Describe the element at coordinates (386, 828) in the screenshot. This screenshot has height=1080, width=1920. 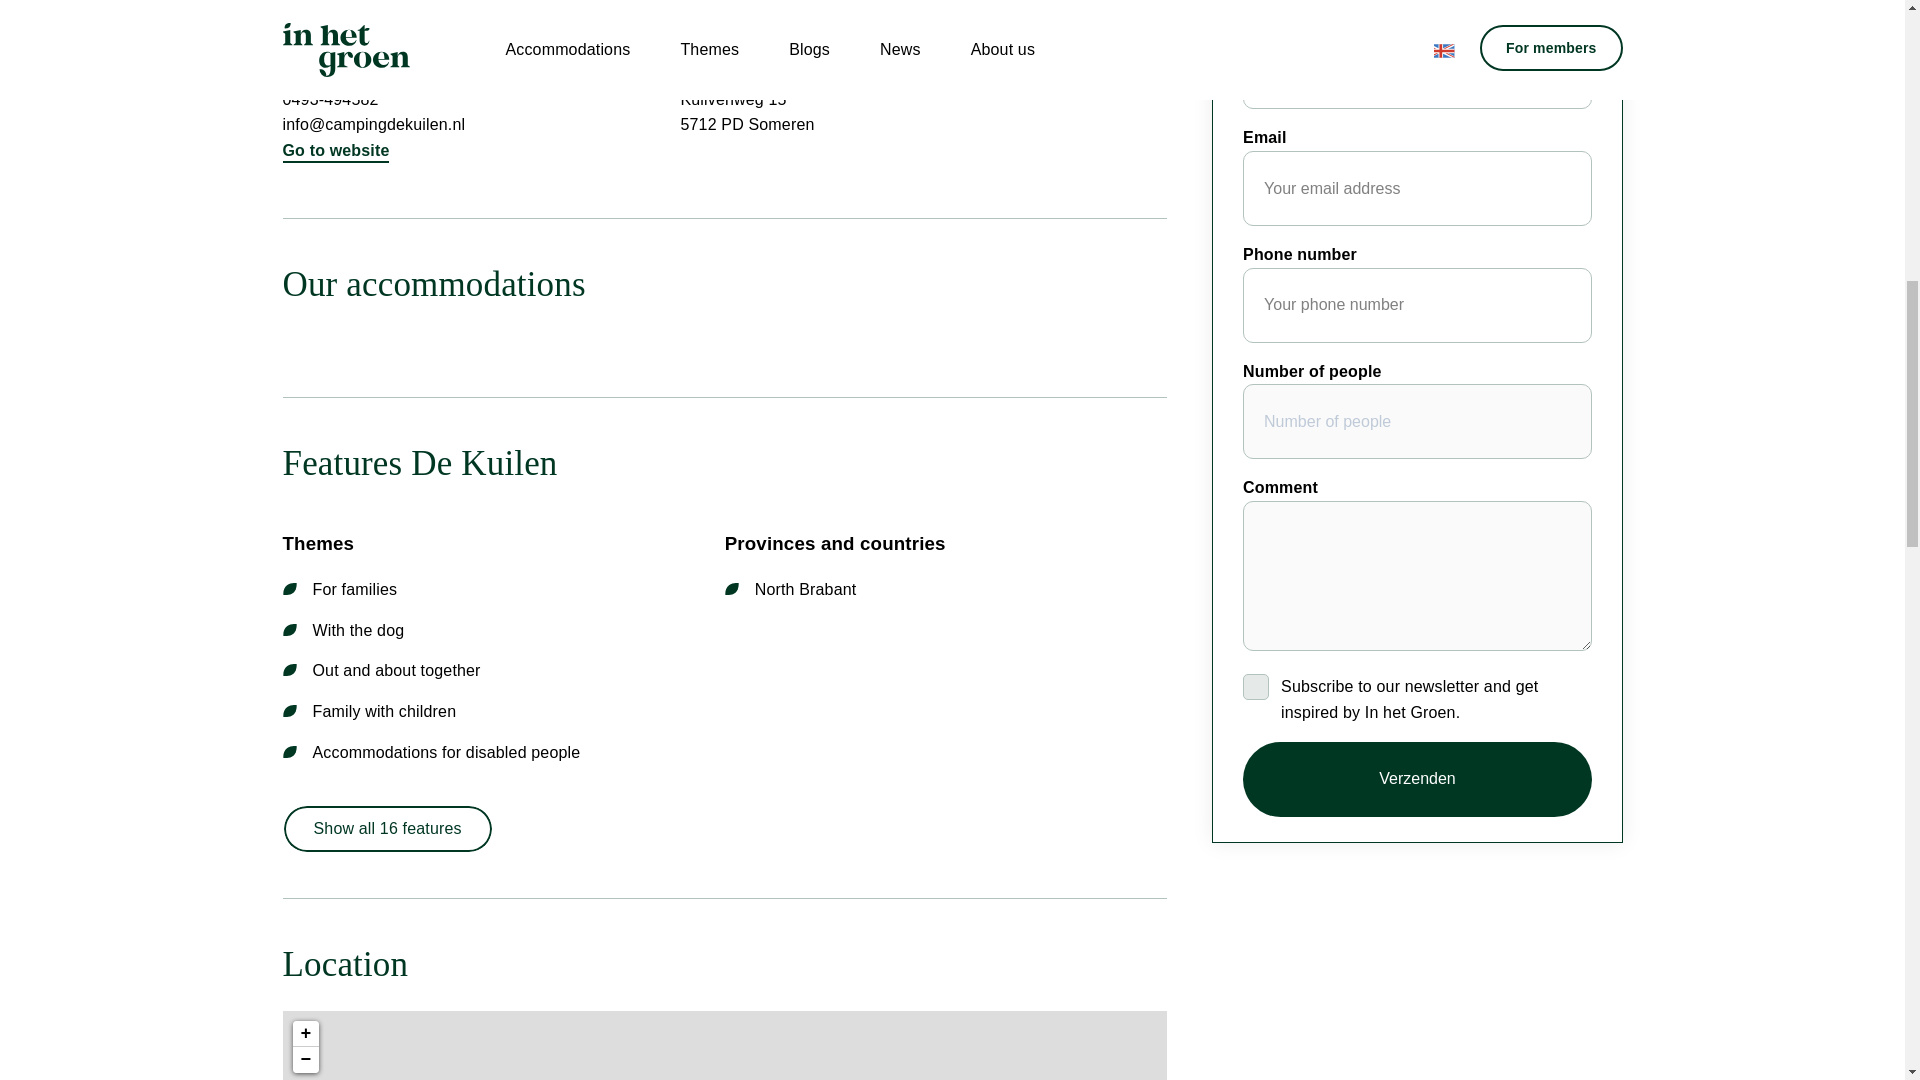
I see `Show all 16 features` at that location.